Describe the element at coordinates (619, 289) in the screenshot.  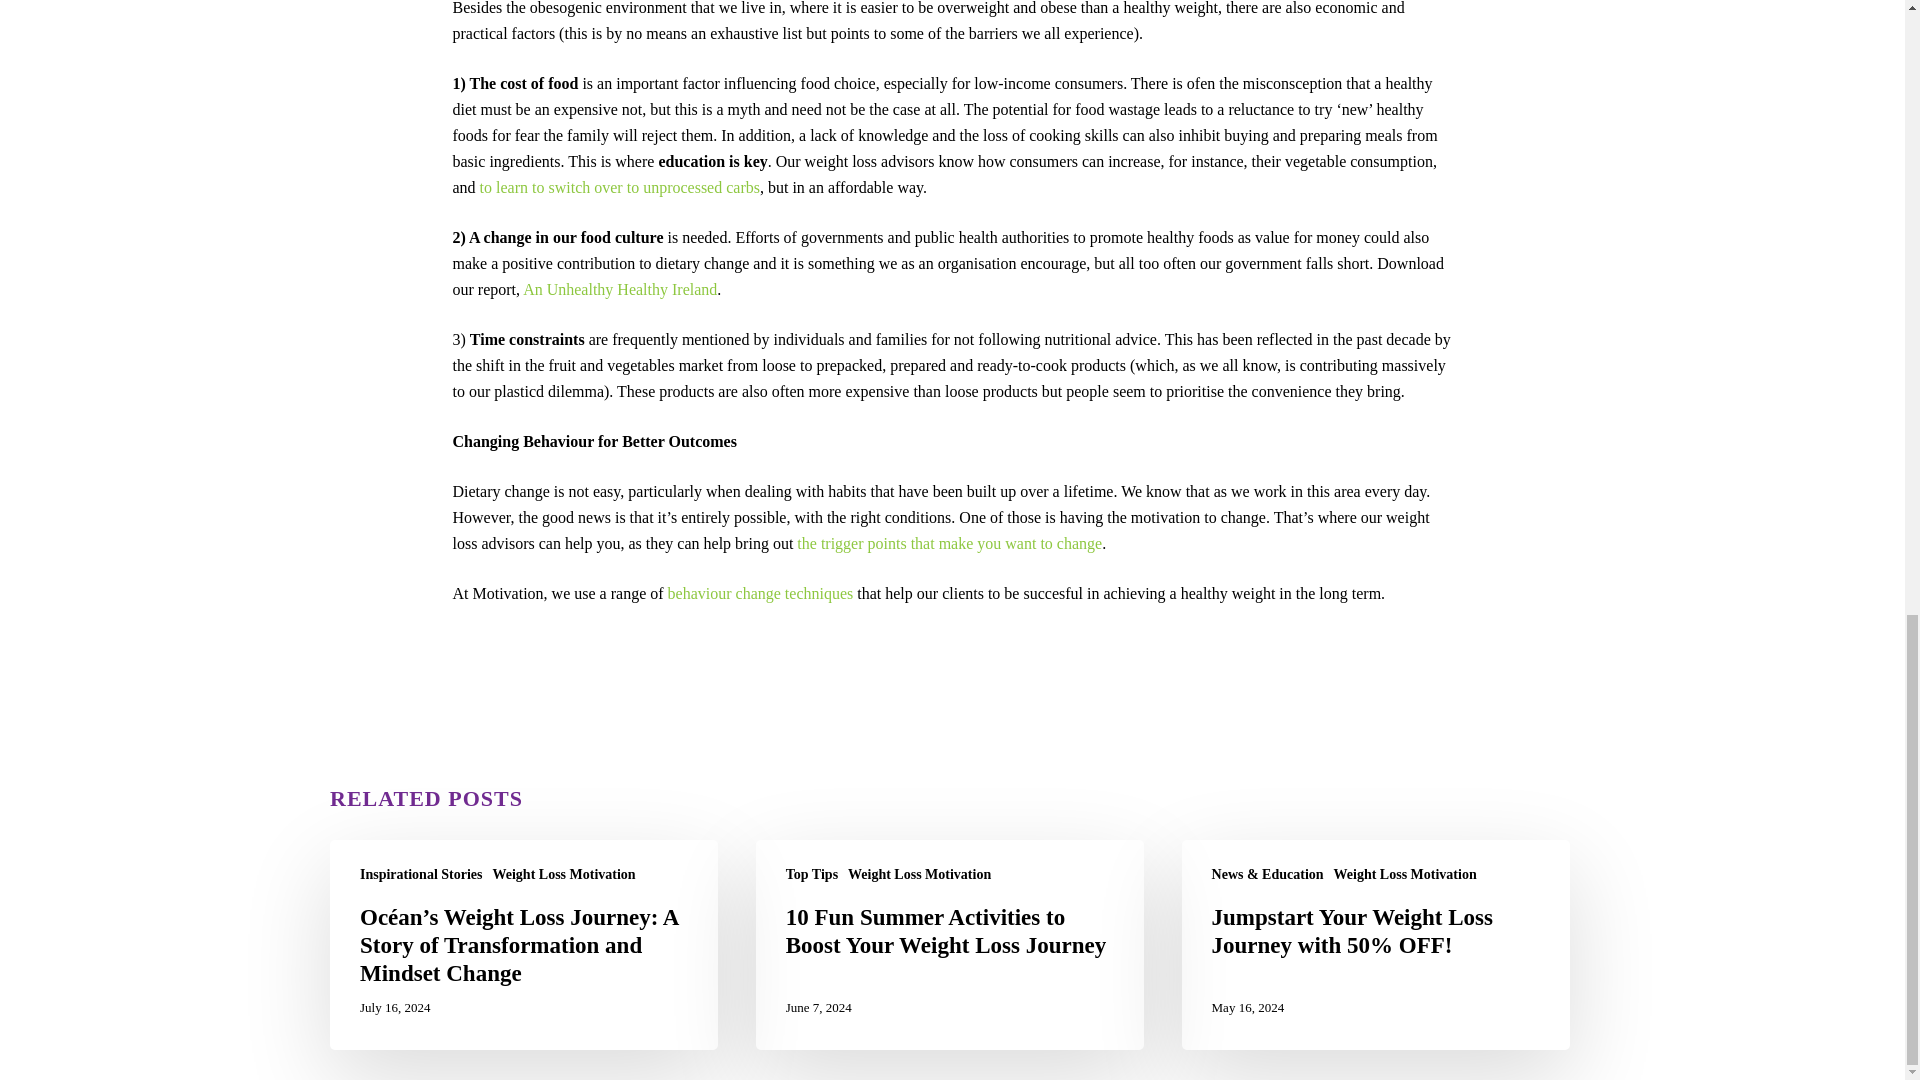
I see `An Unhealthy Healthy Ireland` at that location.